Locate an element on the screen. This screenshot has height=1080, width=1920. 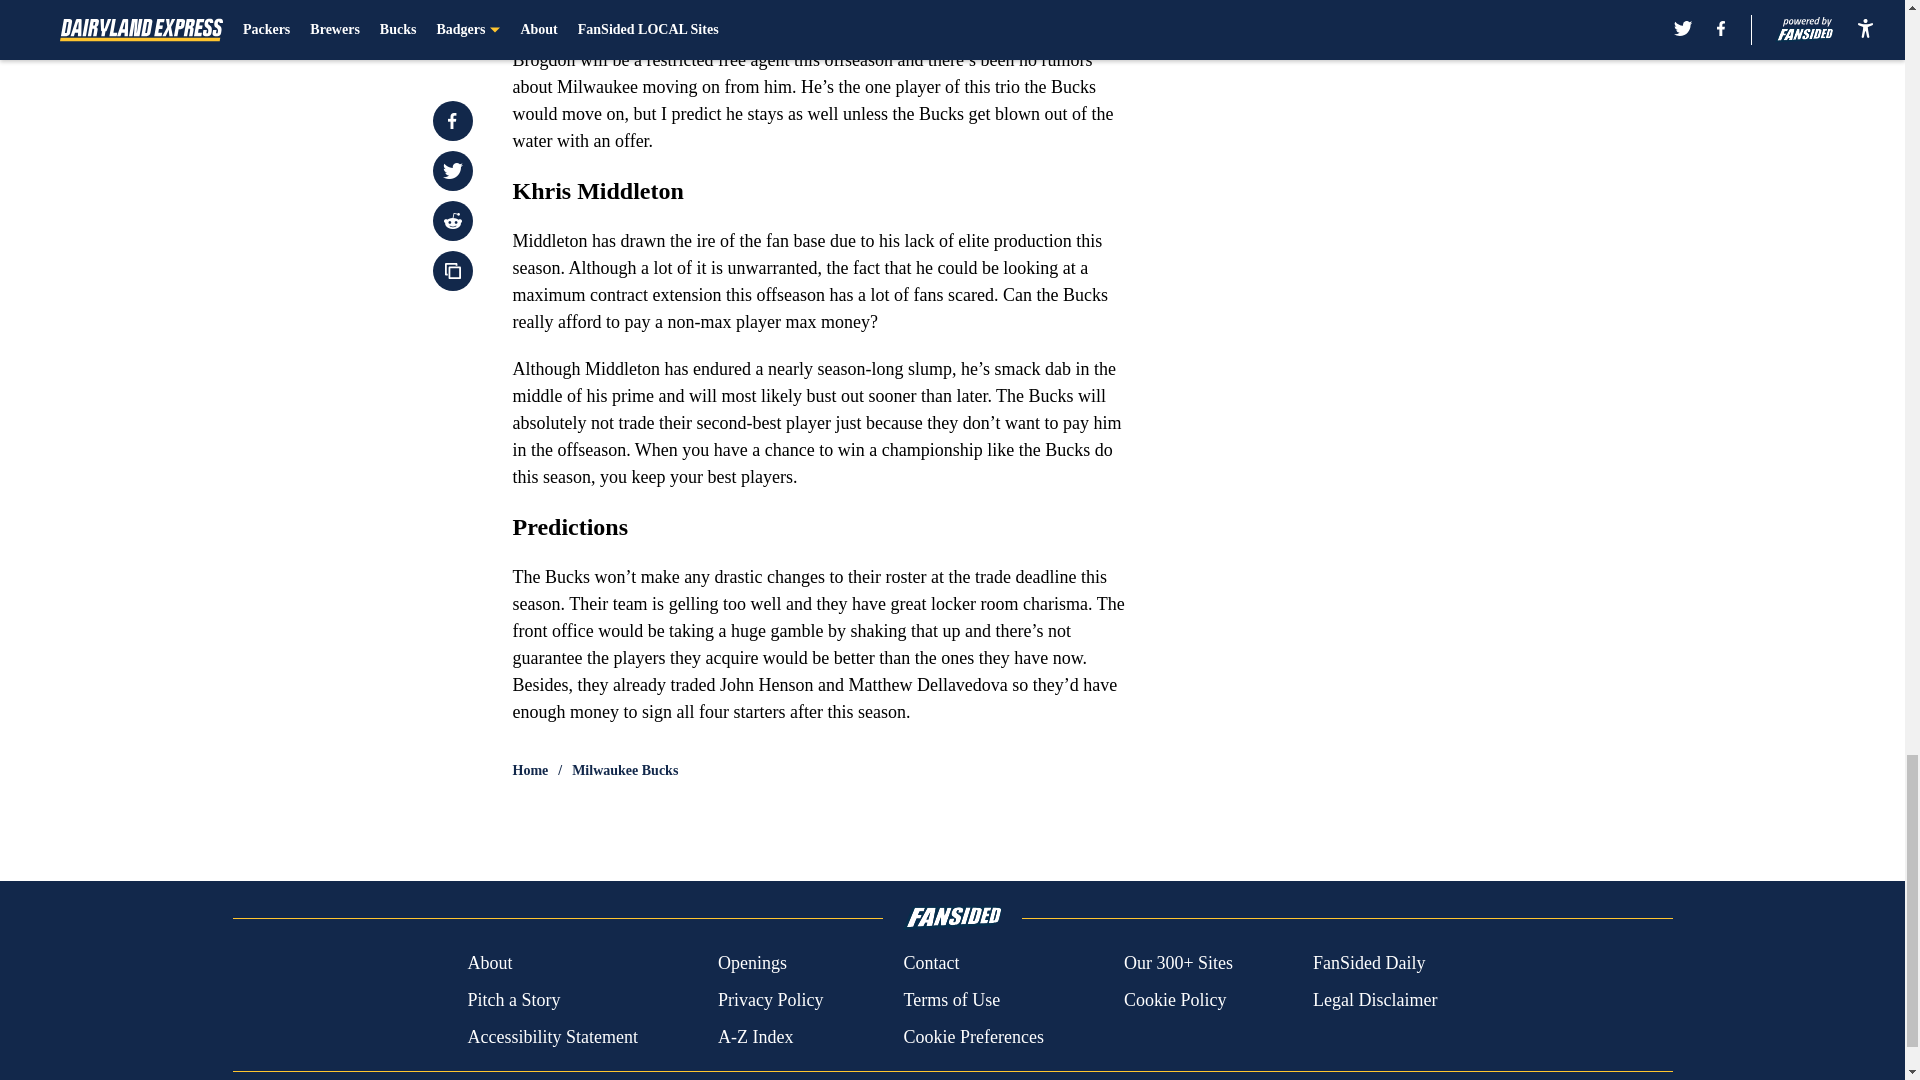
Privacy Policy is located at coordinates (770, 1000).